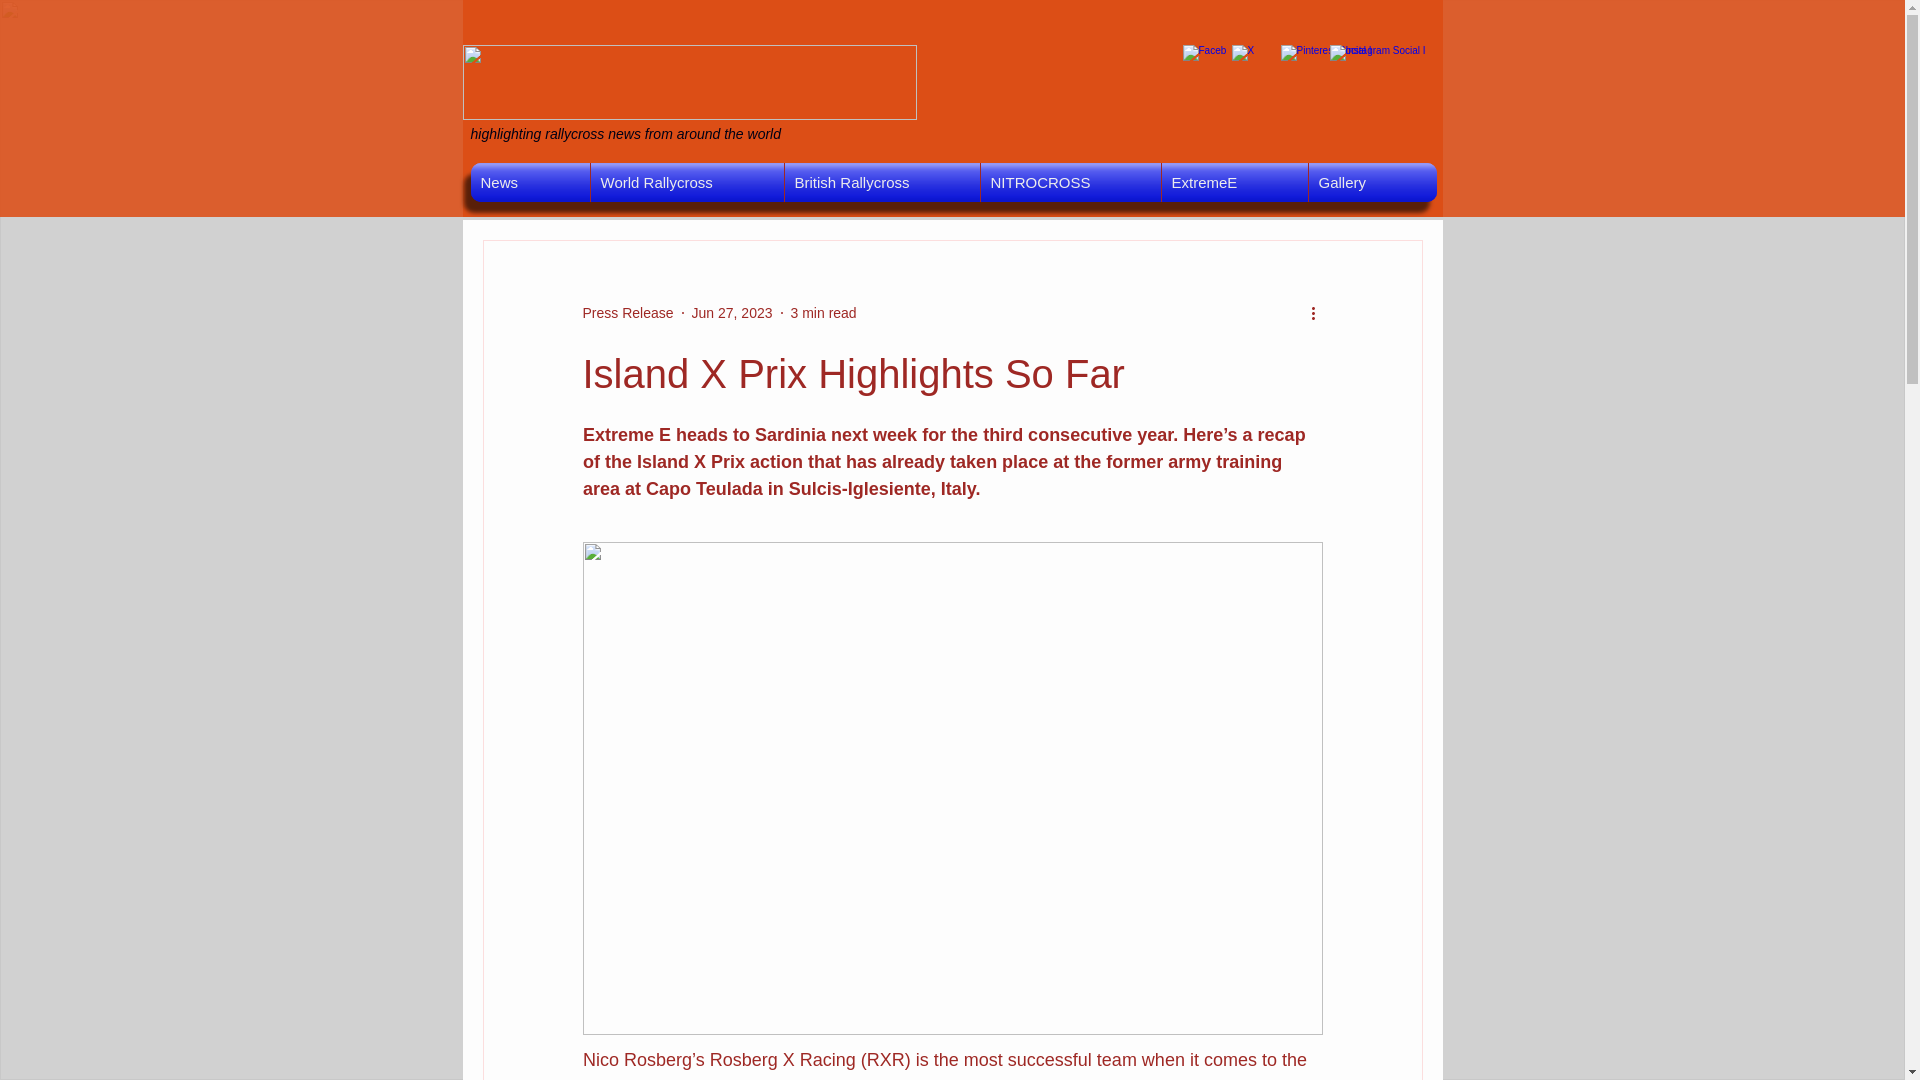  What do you see at coordinates (1372, 182) in the screenshot?
I see `Gallery` at bounding box center [1372, 182].